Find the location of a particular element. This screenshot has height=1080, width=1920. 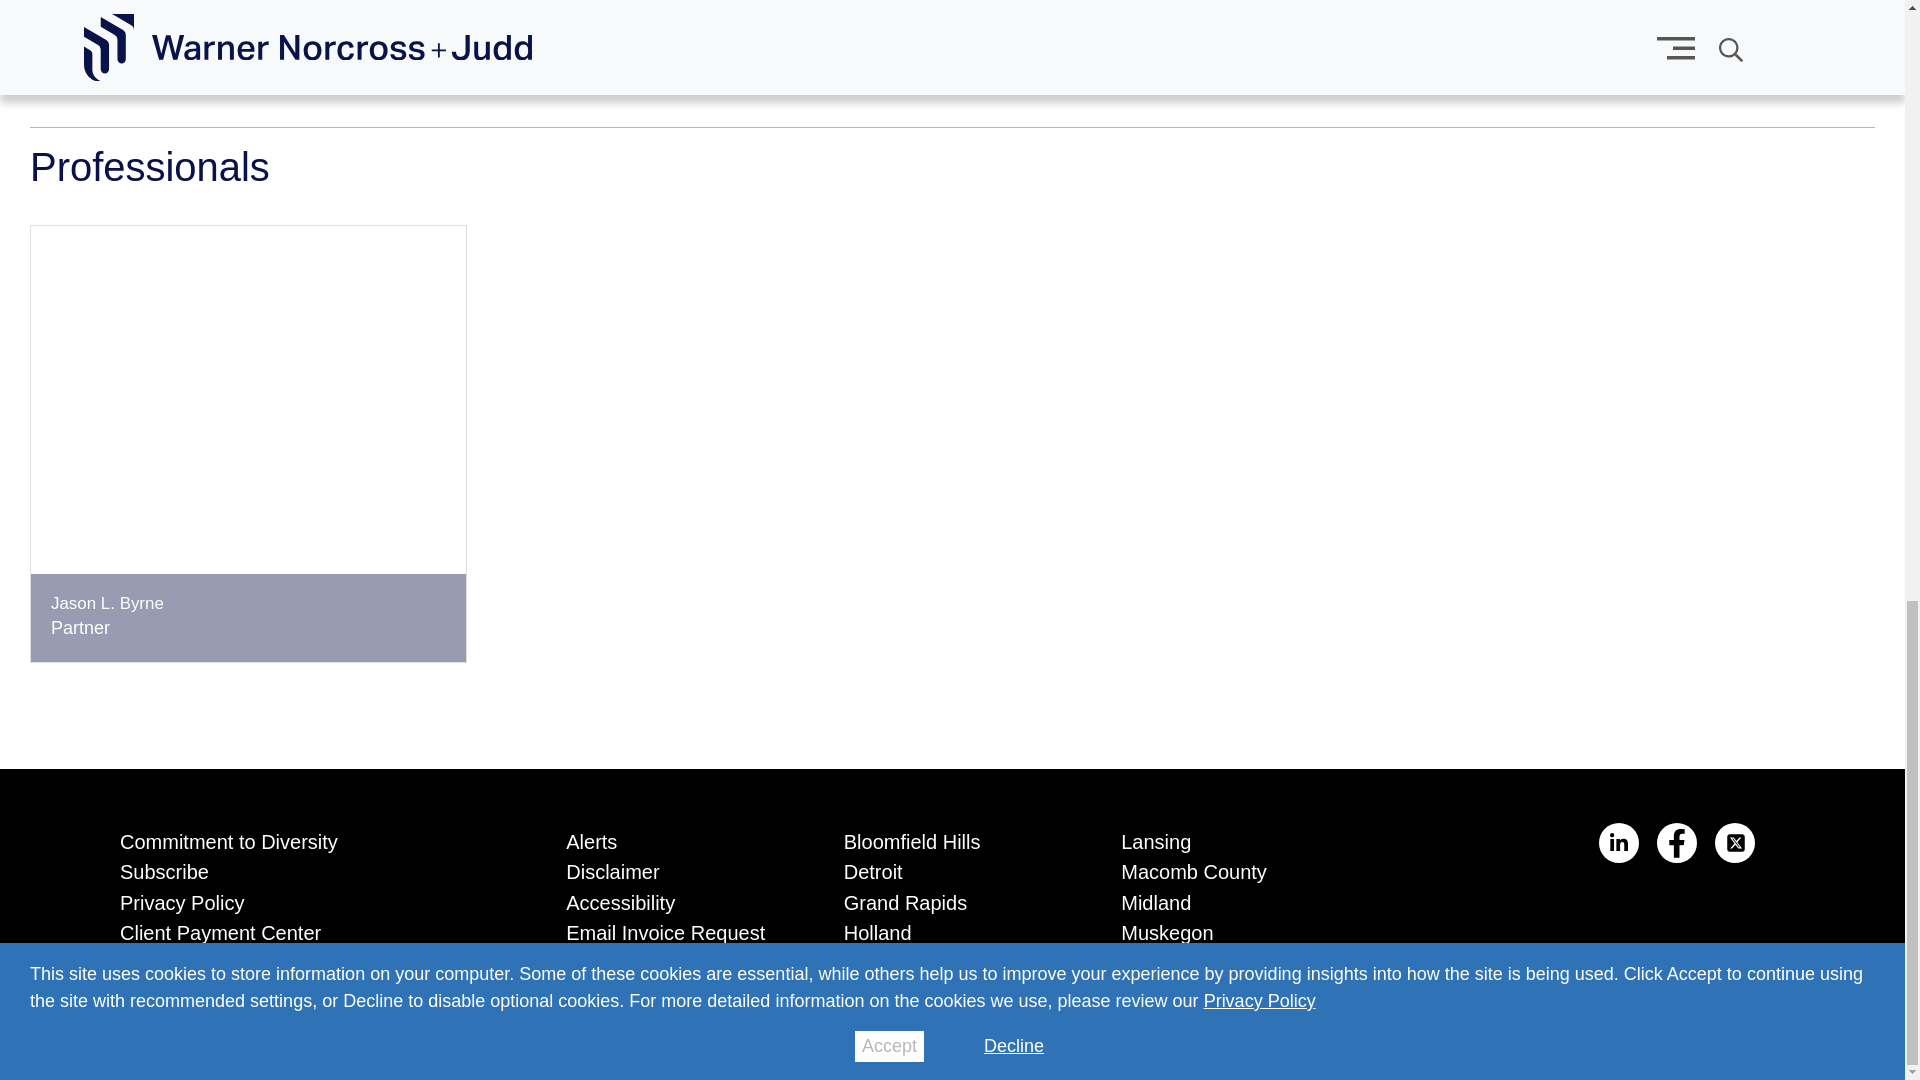

Facebook is located at coordinates (1676, 842).